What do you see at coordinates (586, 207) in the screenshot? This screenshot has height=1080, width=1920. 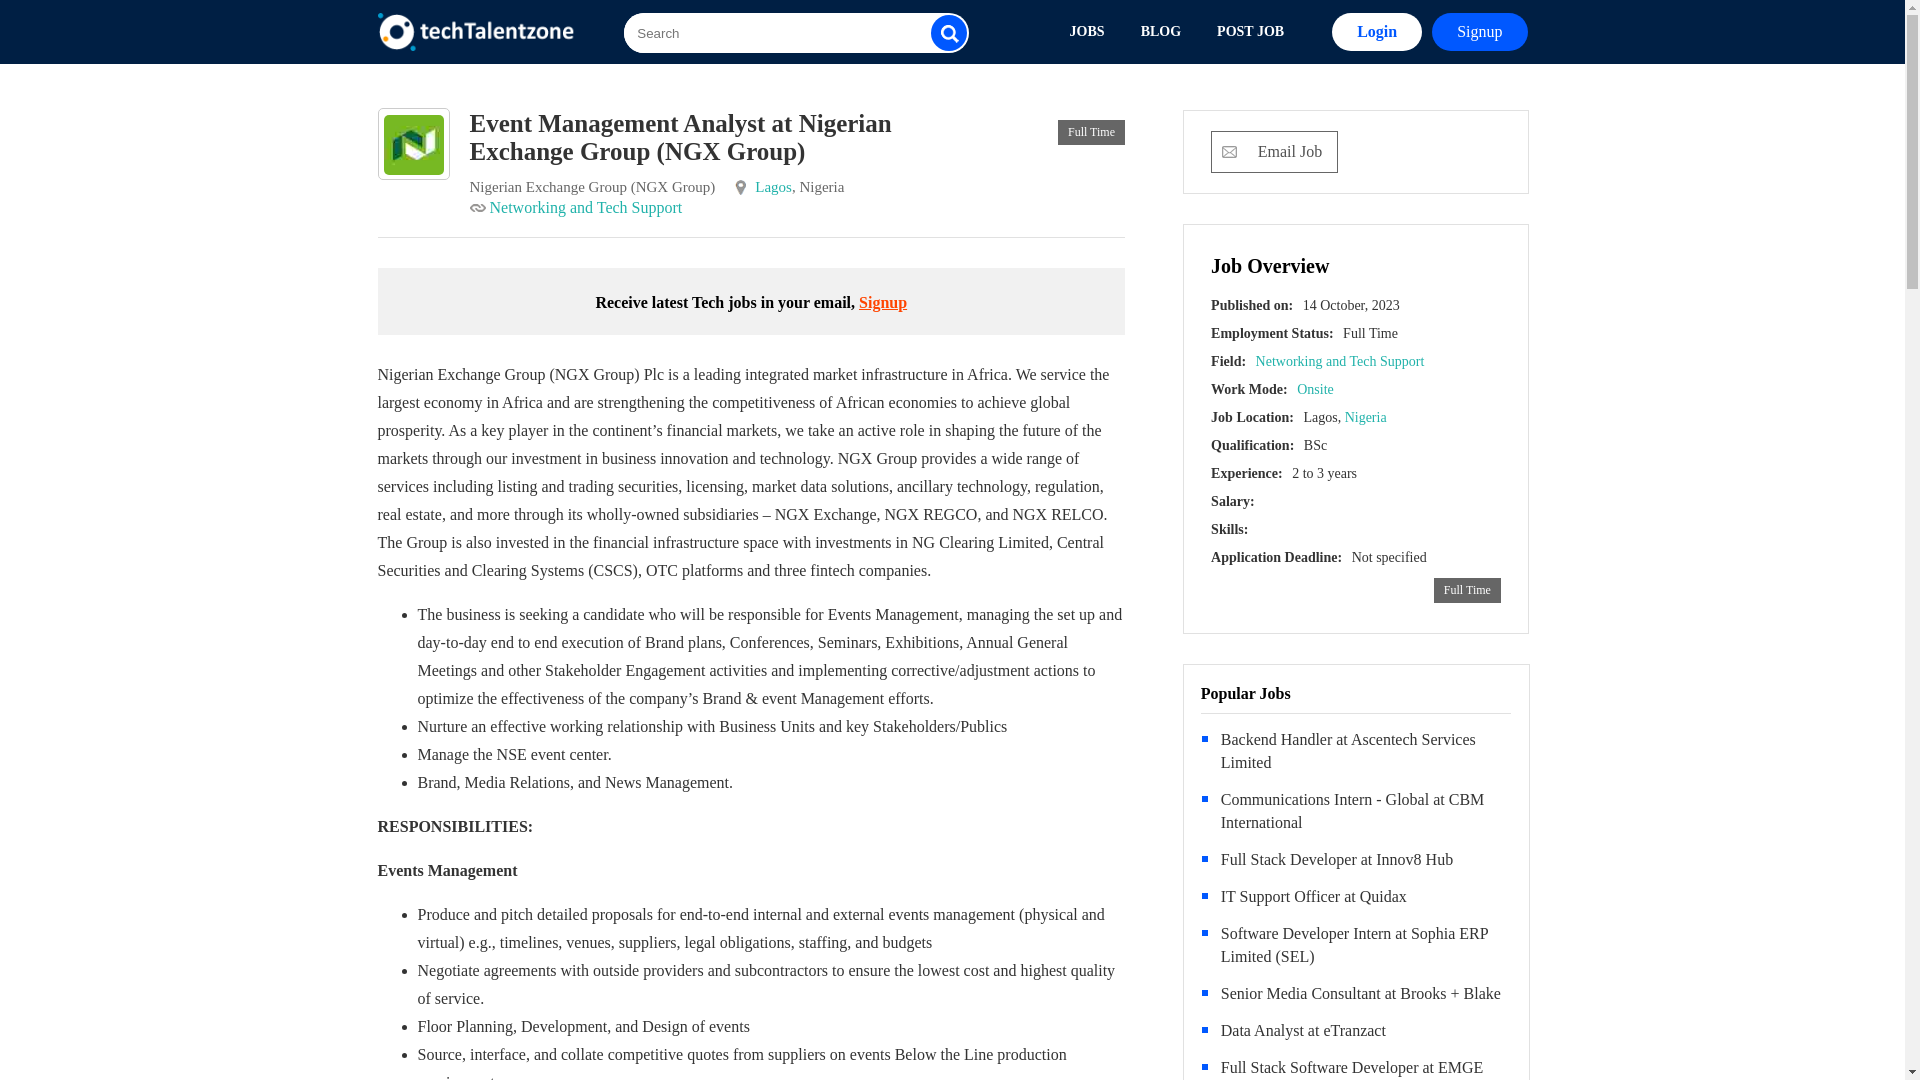 I see `Networking and Tech Support` at bounding box center [586, 207].